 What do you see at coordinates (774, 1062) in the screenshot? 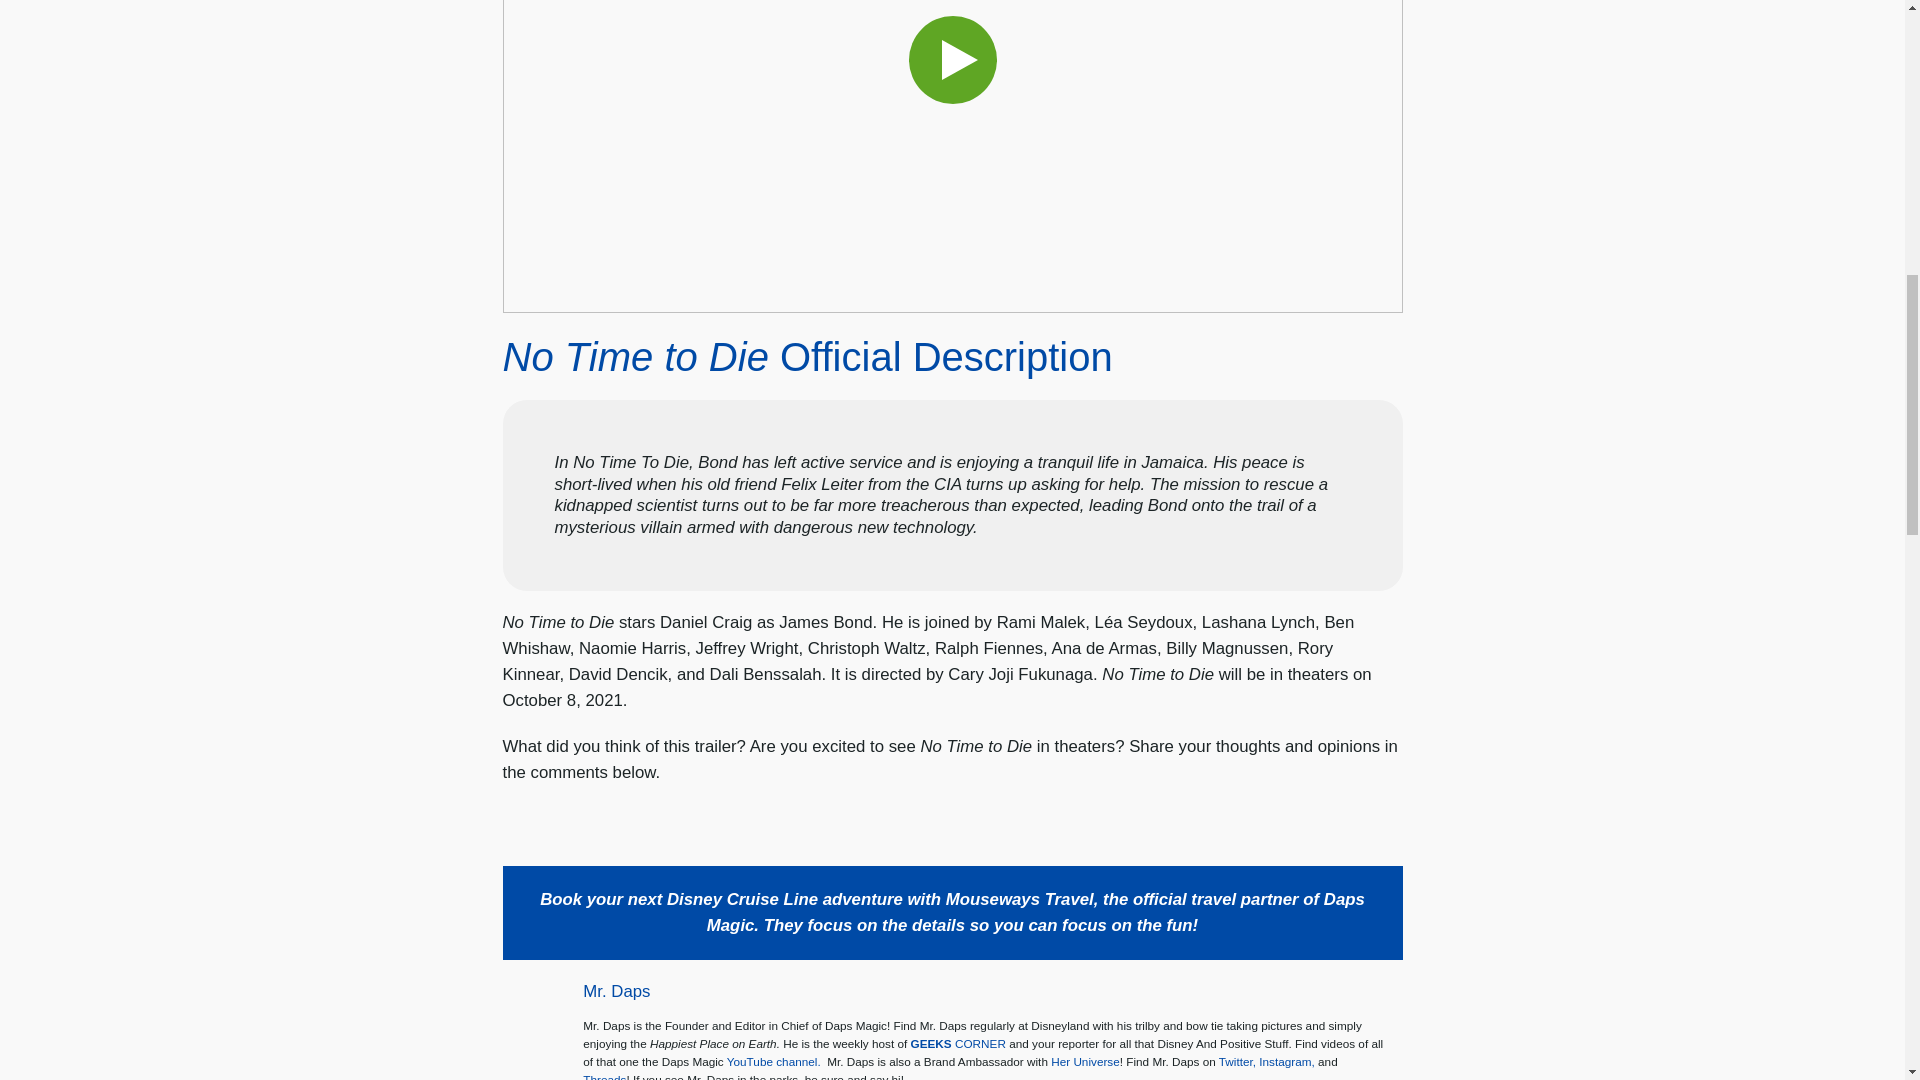
I see `YouTube channel.` at bounding box center [774, 1062].